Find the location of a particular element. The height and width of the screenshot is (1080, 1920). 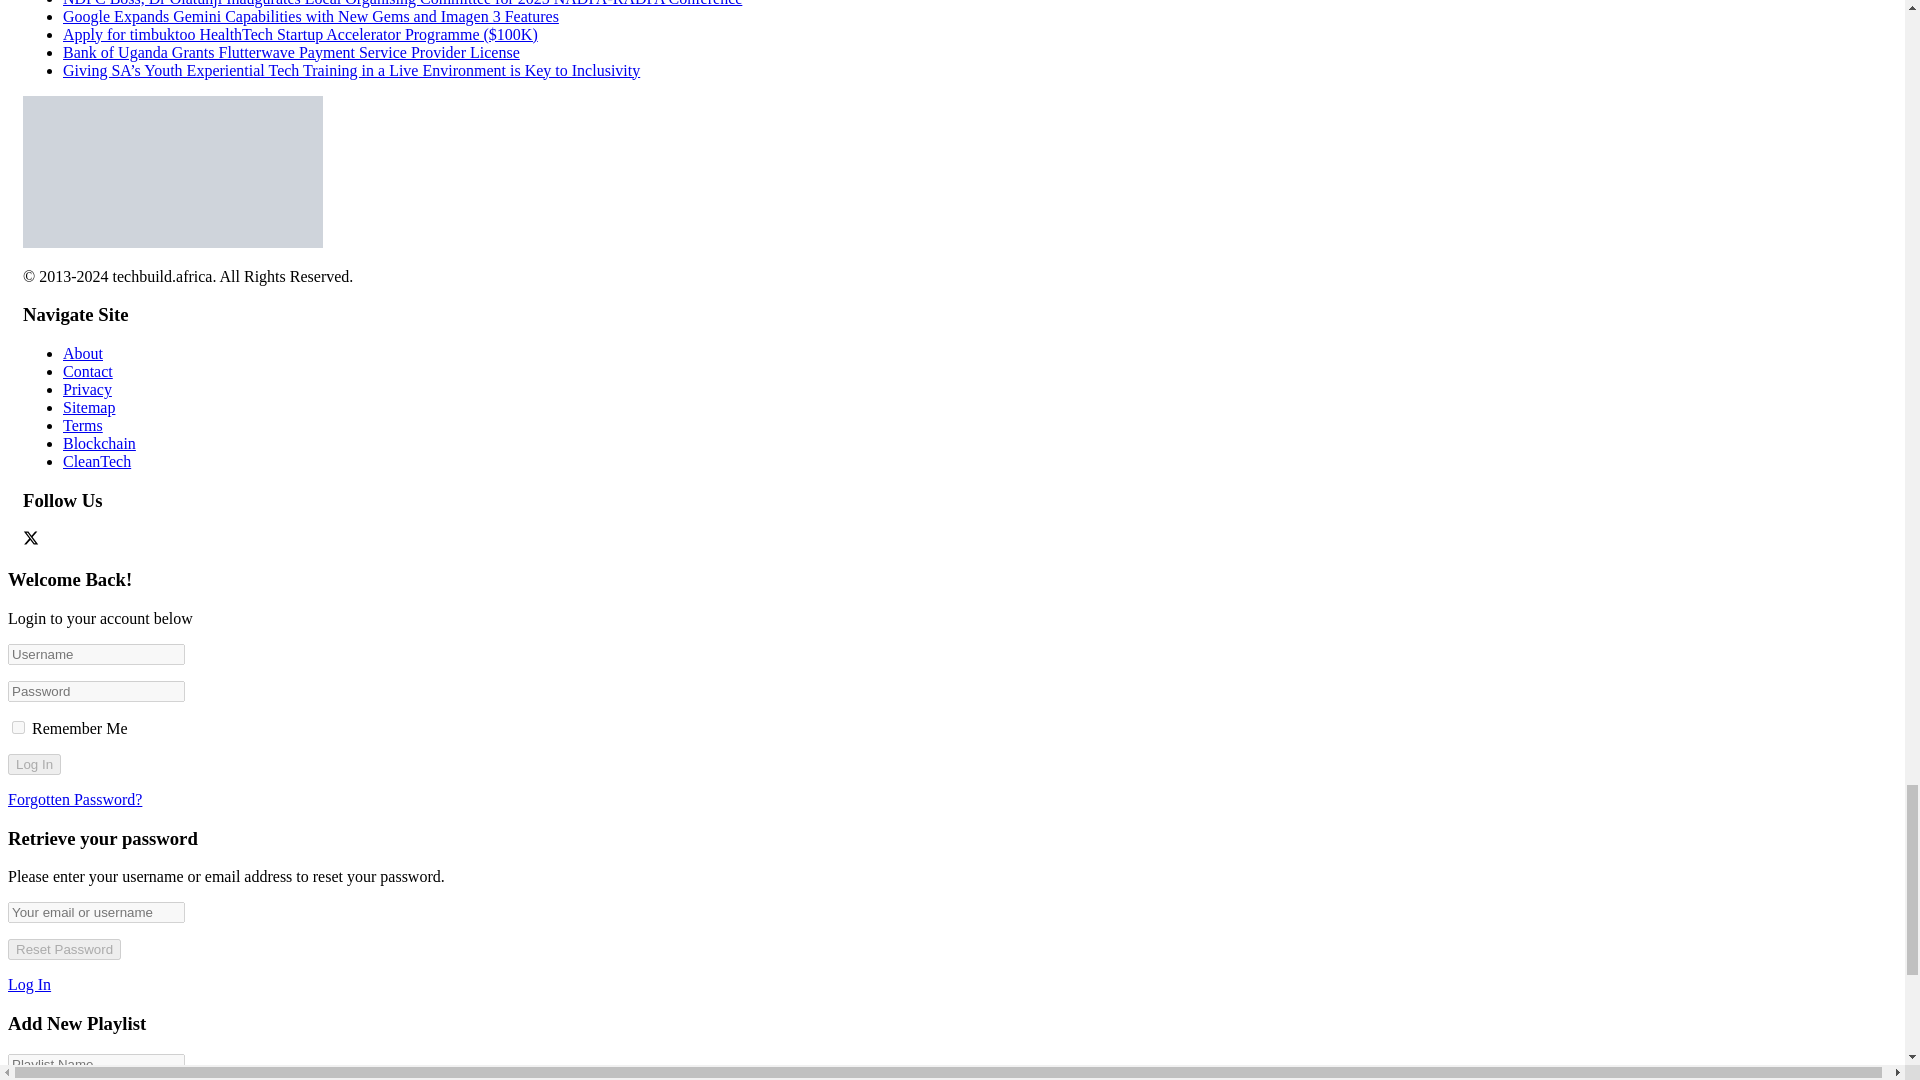

Reset Password is located at coordinates (64, 949).